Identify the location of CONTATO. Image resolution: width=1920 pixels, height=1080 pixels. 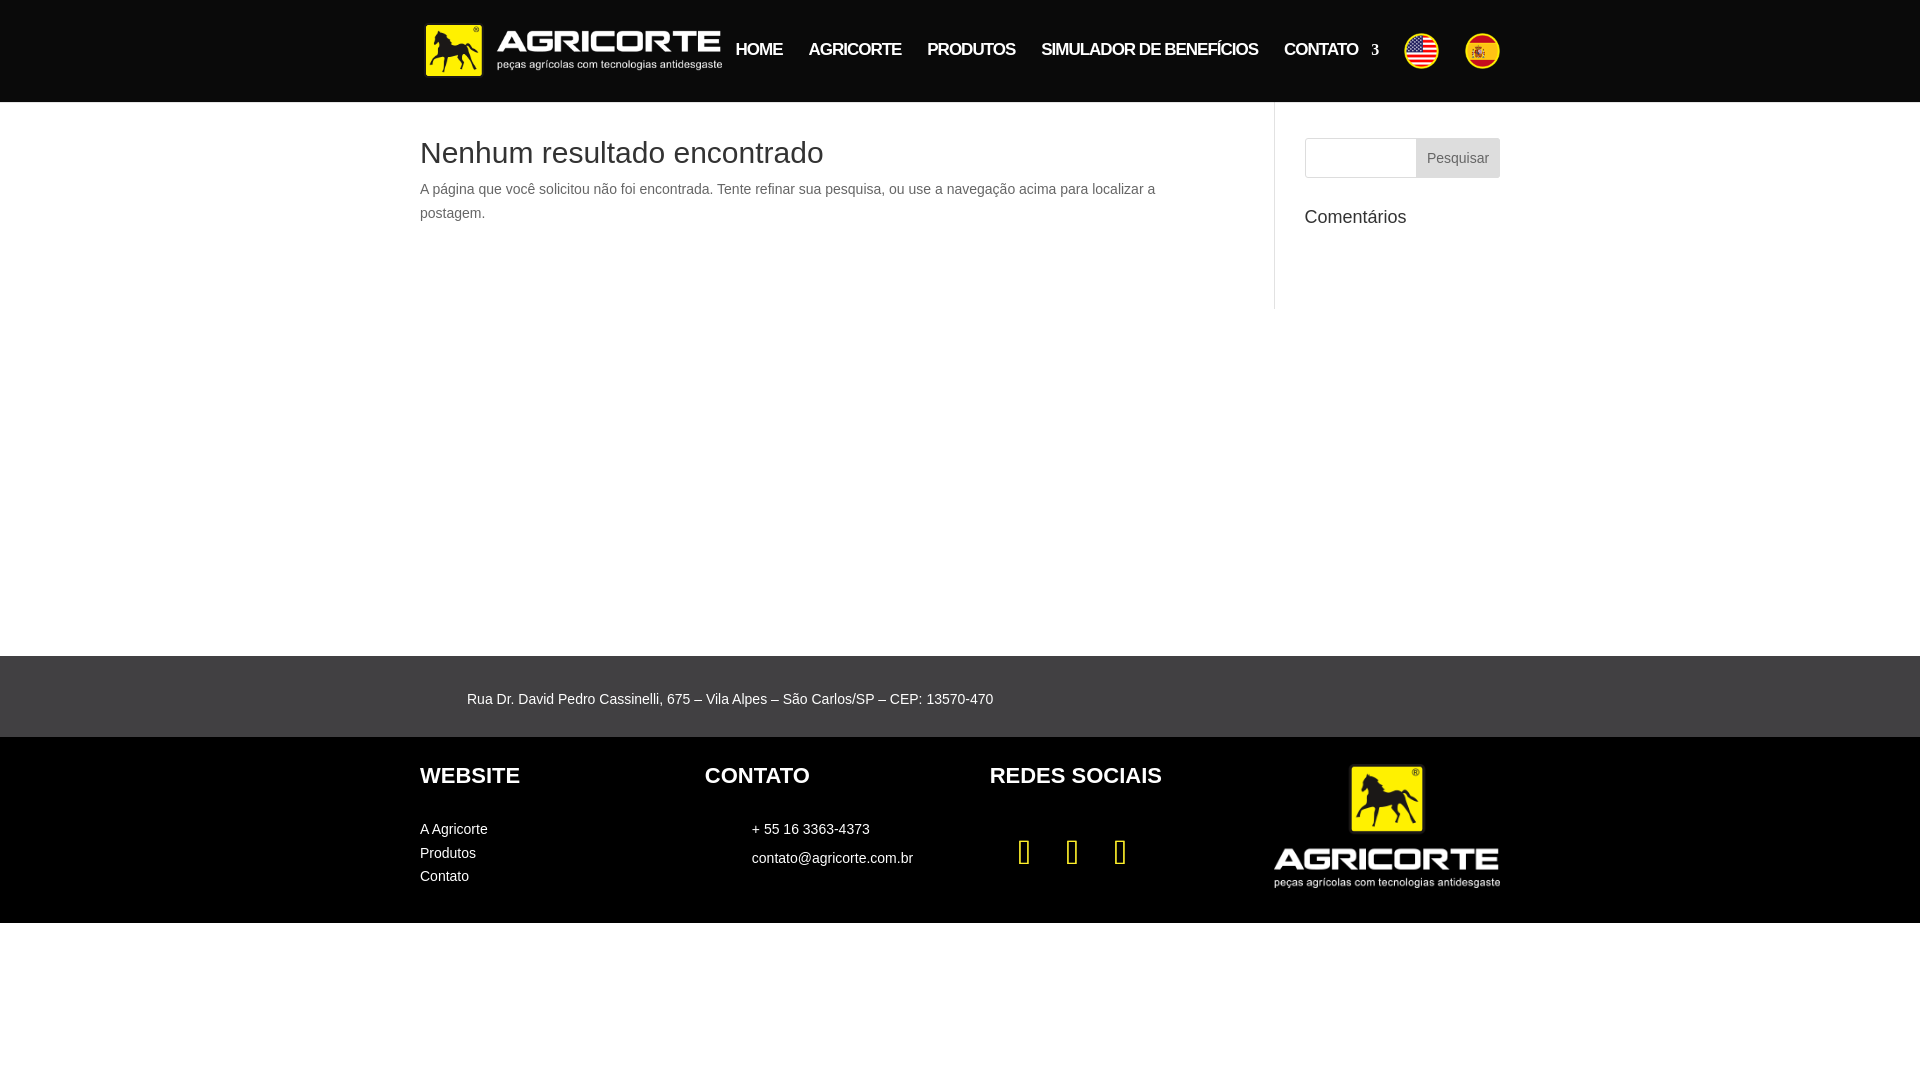
(1331, 66).